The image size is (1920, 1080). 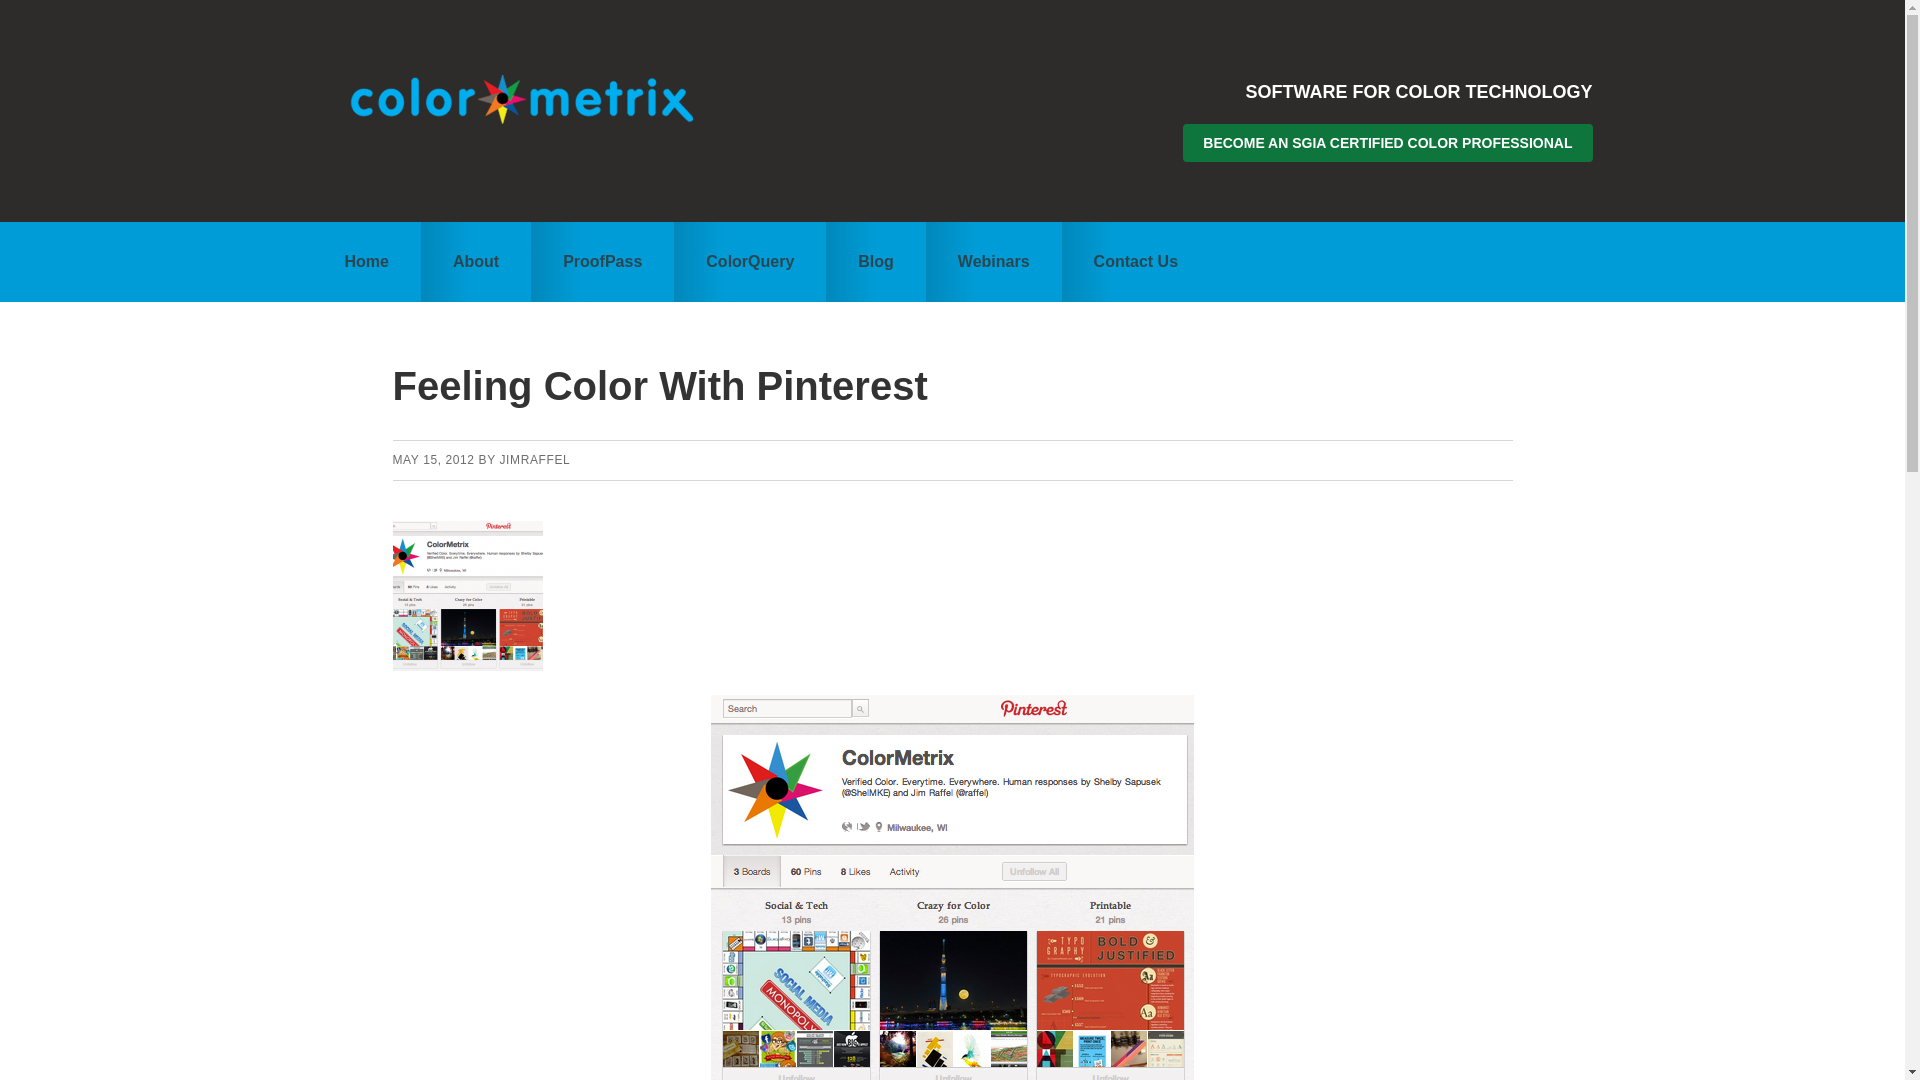 What do you see at coordinates (875, 262) in the screenshot?
I see `Blog` at bounding box center [875, 262].